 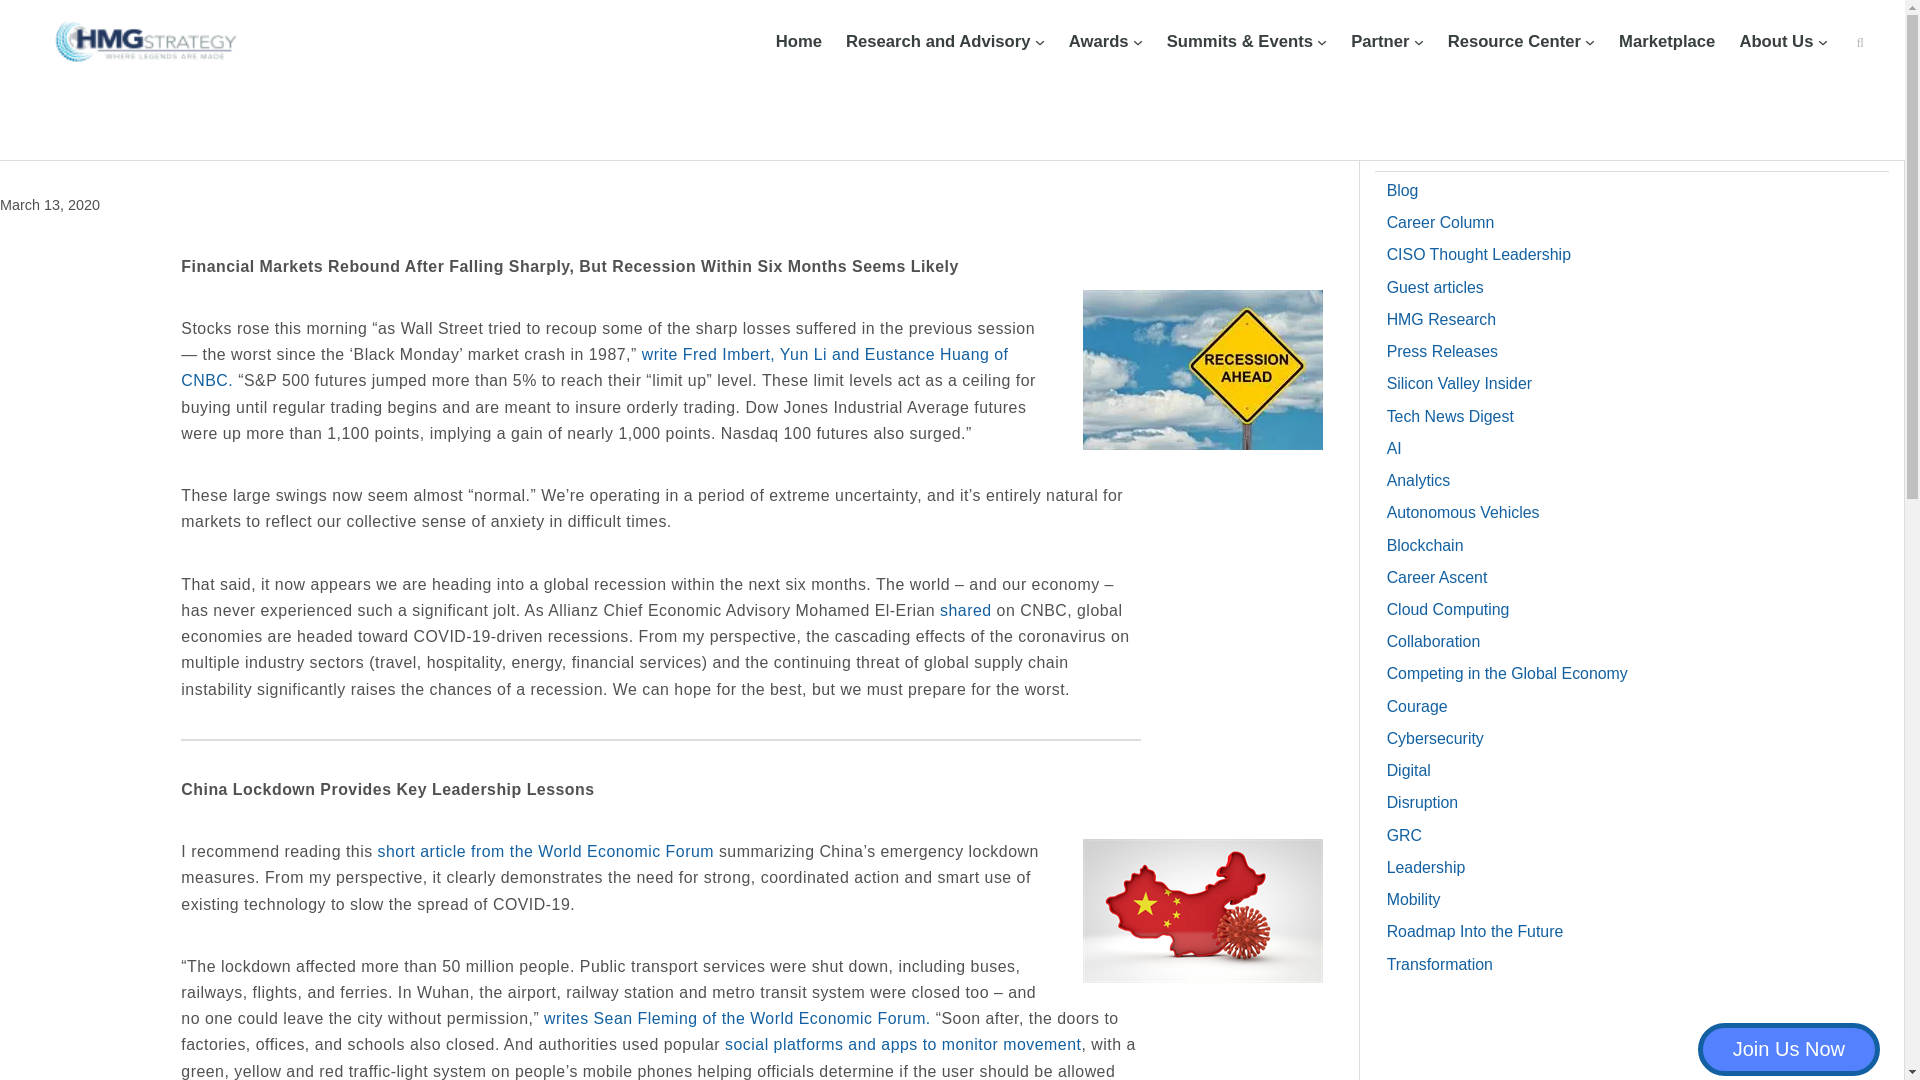 What do you see at coordinates (1380, 42) in the screenshot?
I see `Partner` at bounding box center [1380, 42].